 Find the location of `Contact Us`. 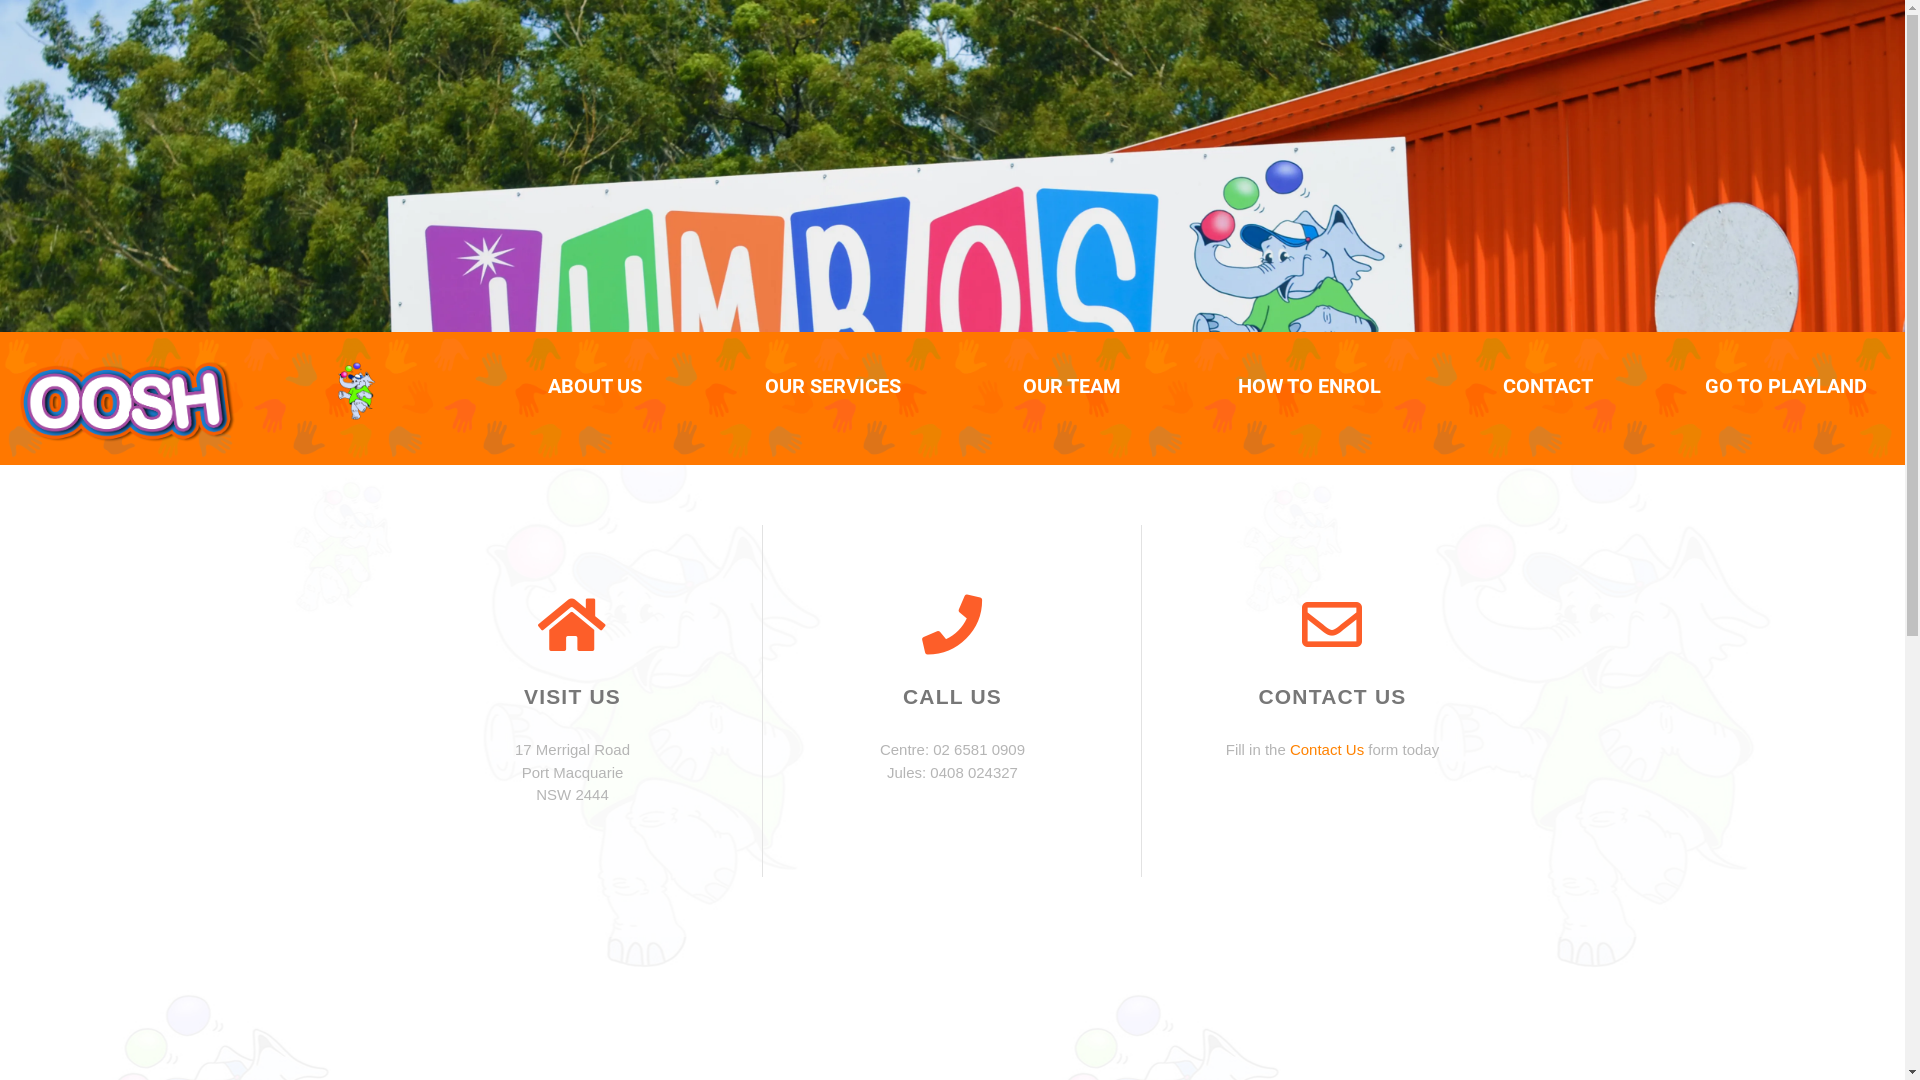

Contact Us is located at coordinates (1327, 750).